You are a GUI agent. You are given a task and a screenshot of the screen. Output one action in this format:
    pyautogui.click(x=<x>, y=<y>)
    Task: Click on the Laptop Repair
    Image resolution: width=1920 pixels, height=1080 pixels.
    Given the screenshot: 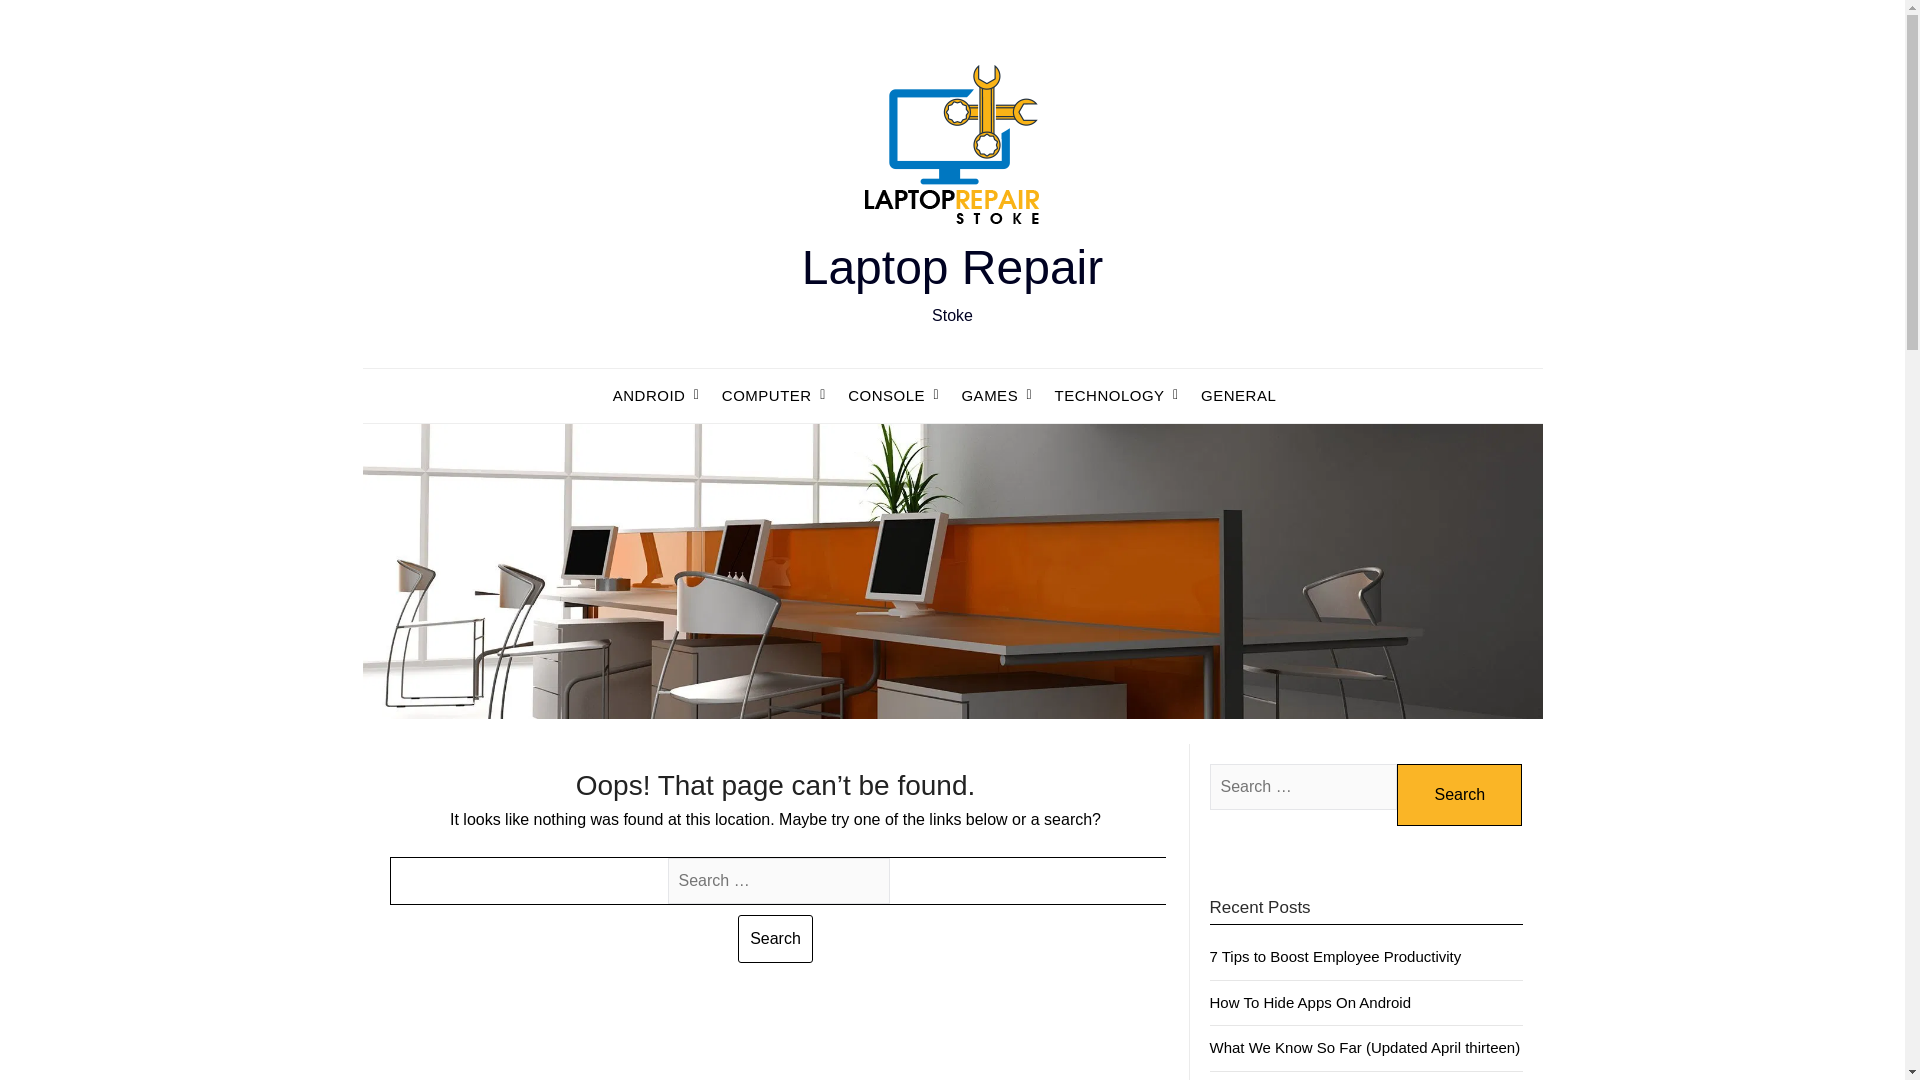 What is the action you would take?
    pyautogui.click(x=953, y=266)
    